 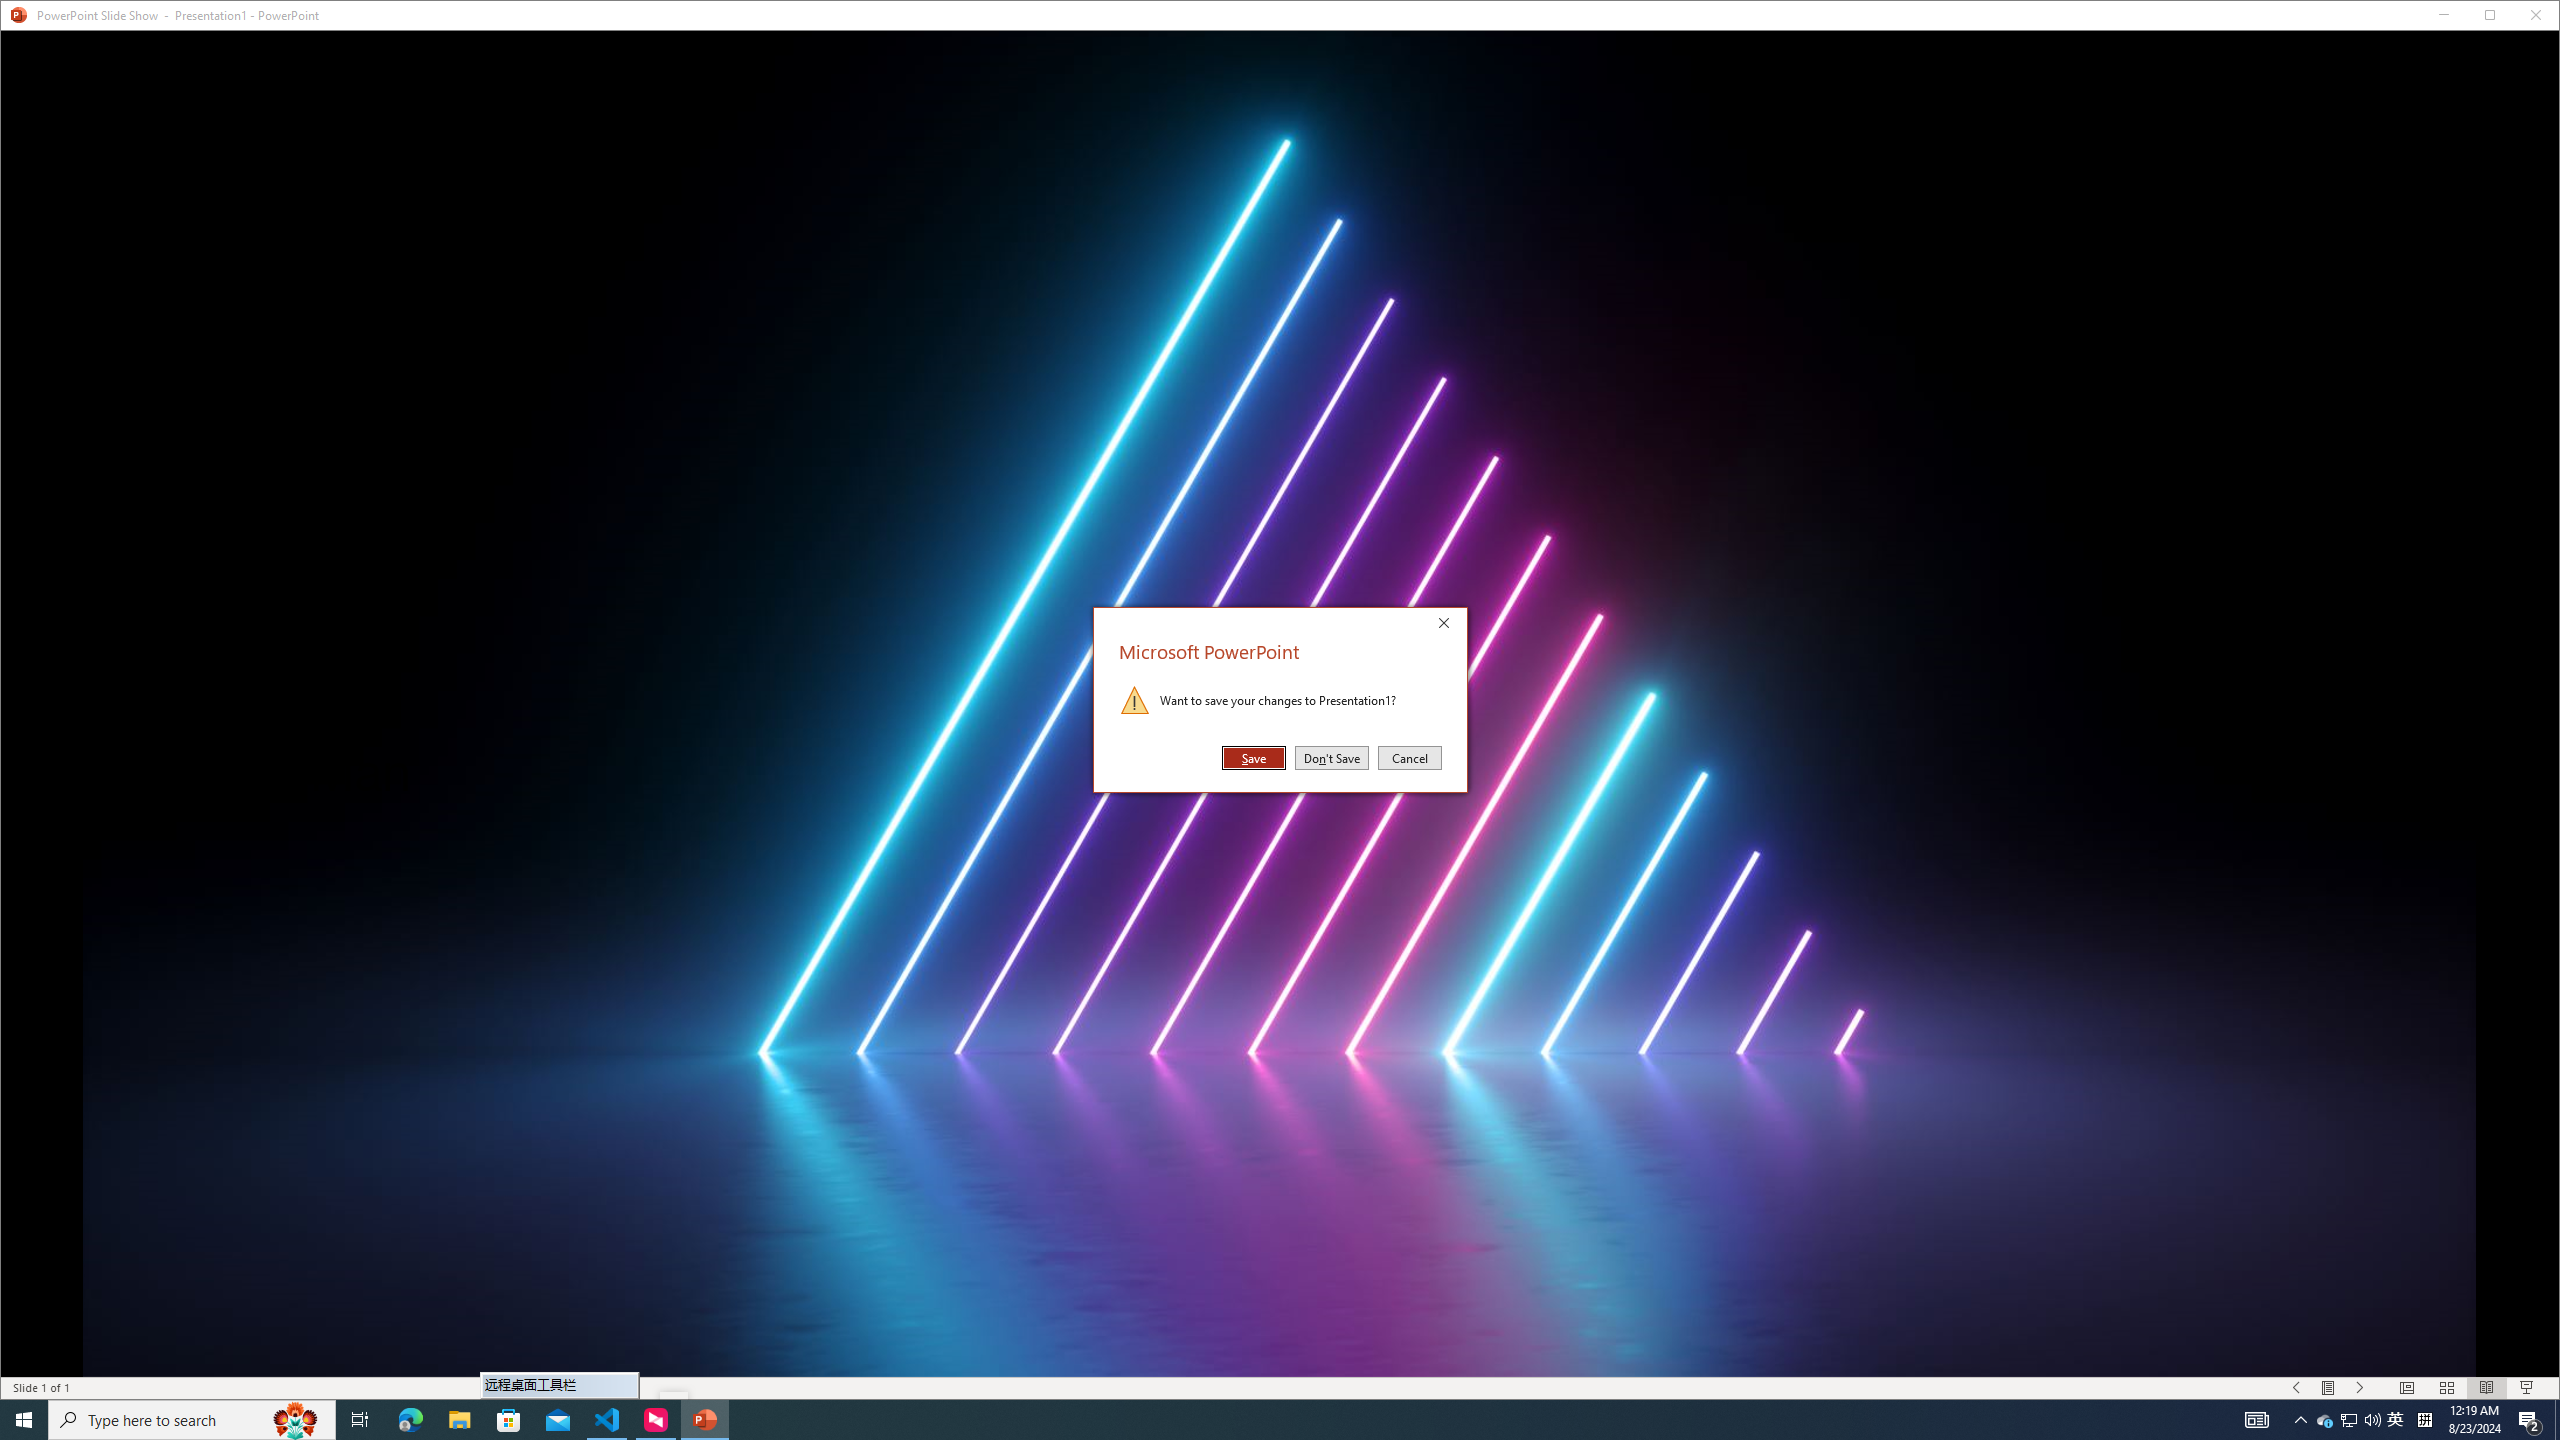 I want to click on Microsoft Store, so click(x=509, y=1420).